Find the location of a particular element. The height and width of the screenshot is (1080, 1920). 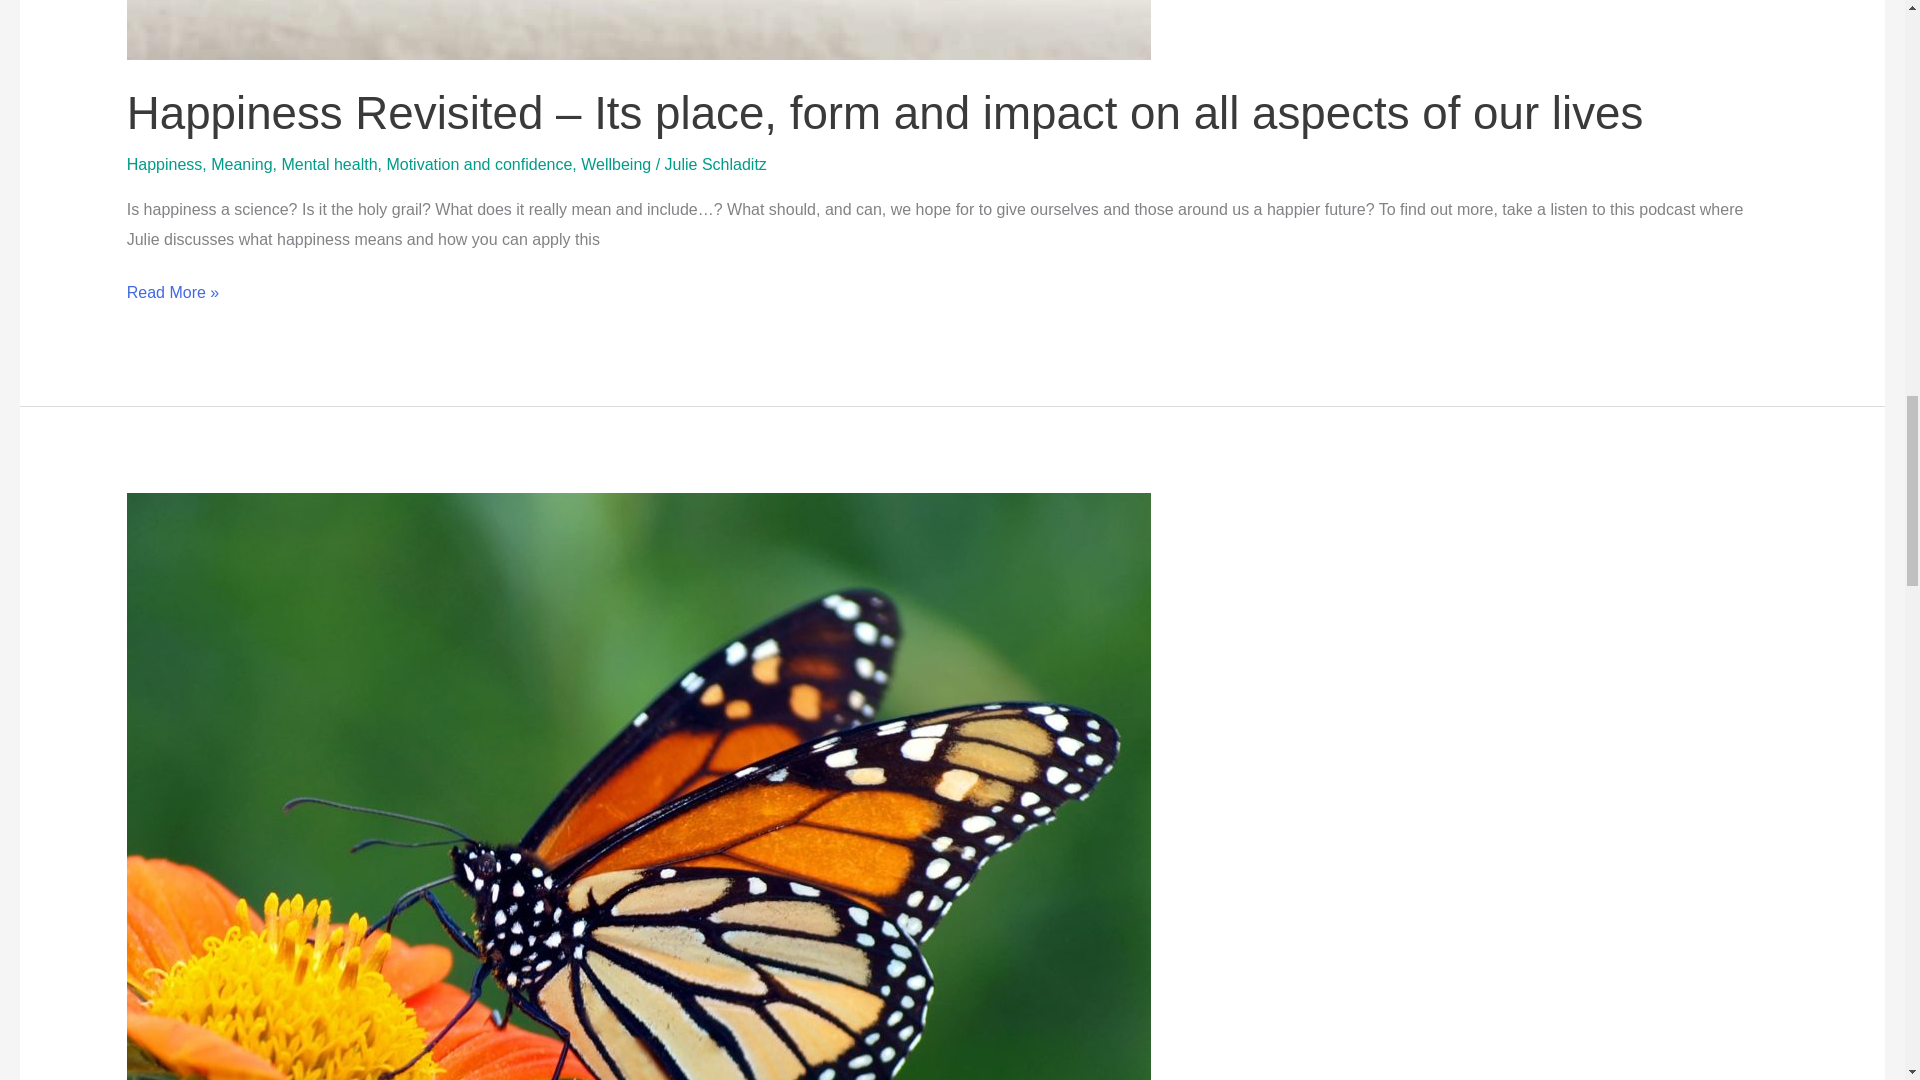

Meaning is located at coordinates (242, 164).